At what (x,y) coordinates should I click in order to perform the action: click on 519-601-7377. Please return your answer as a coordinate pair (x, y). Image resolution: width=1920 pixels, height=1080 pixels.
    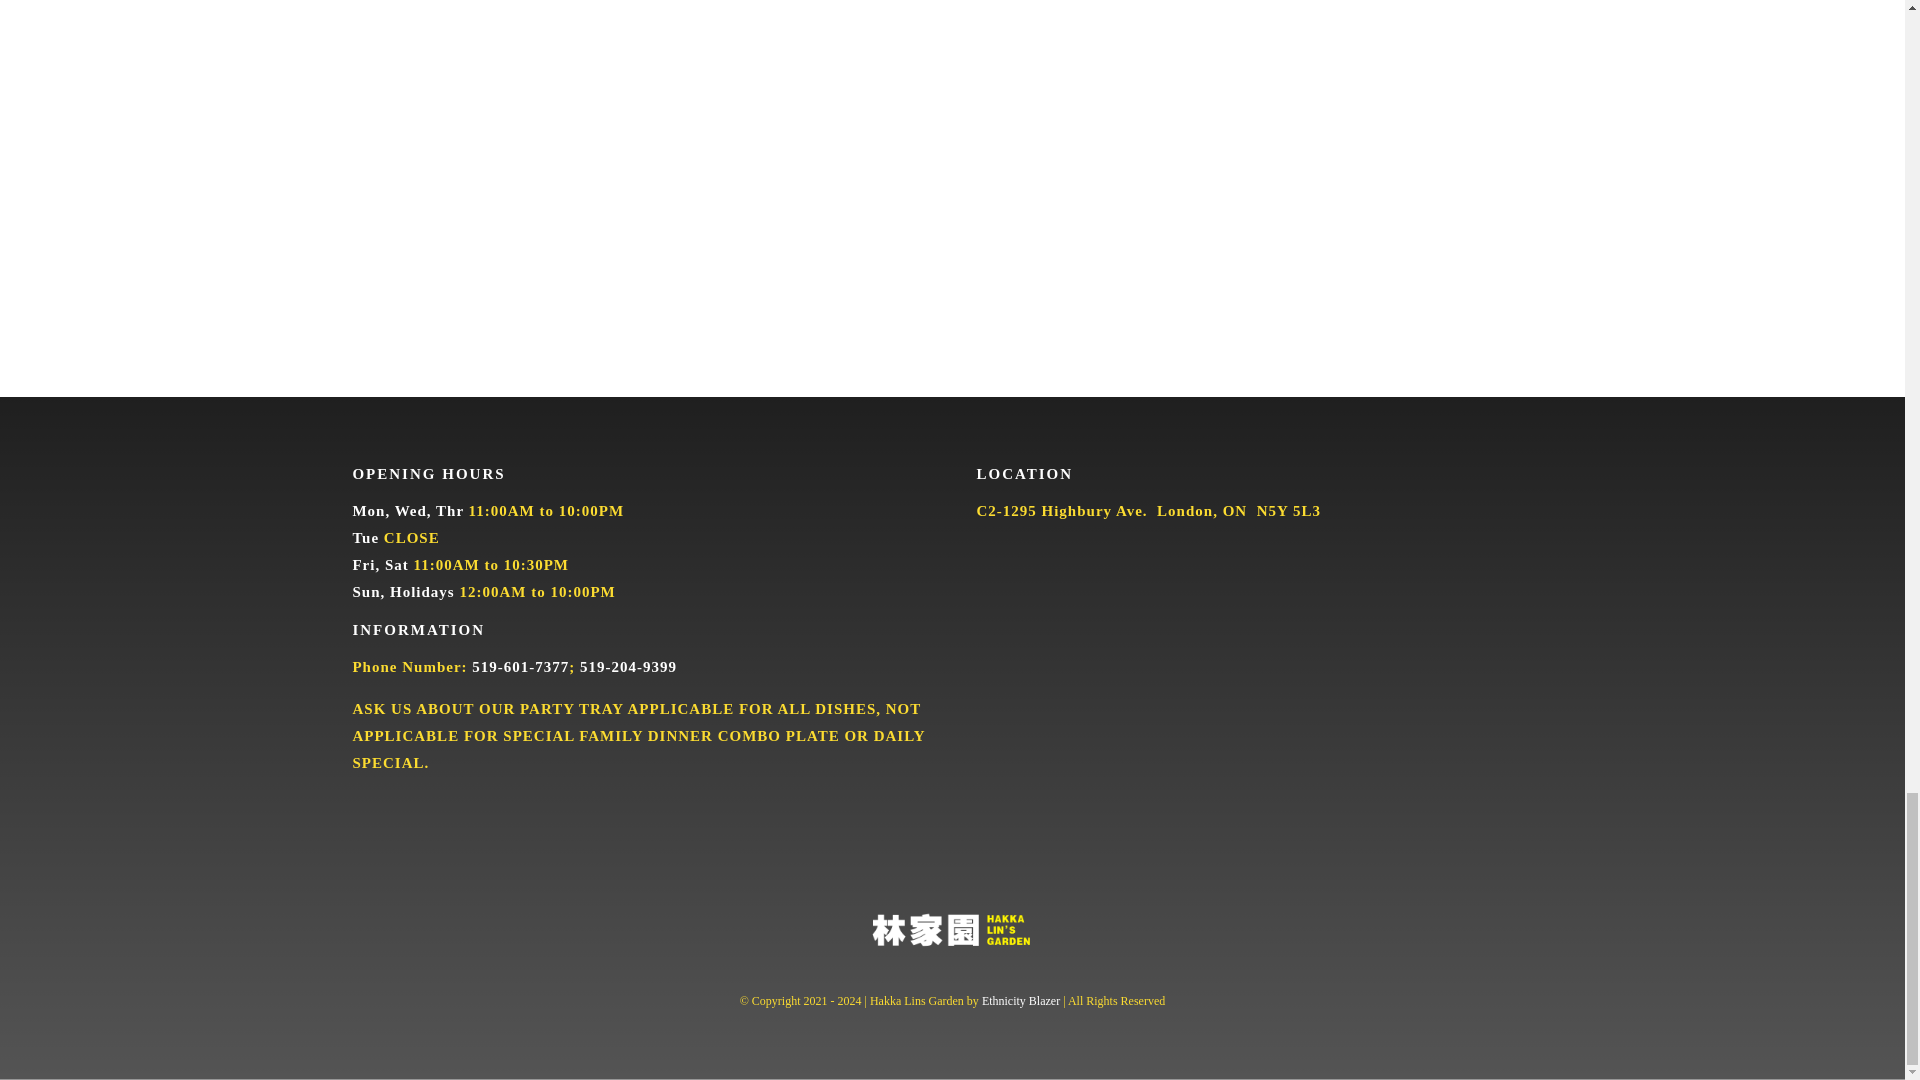
    Looking at the image, I should click on (520, 666).